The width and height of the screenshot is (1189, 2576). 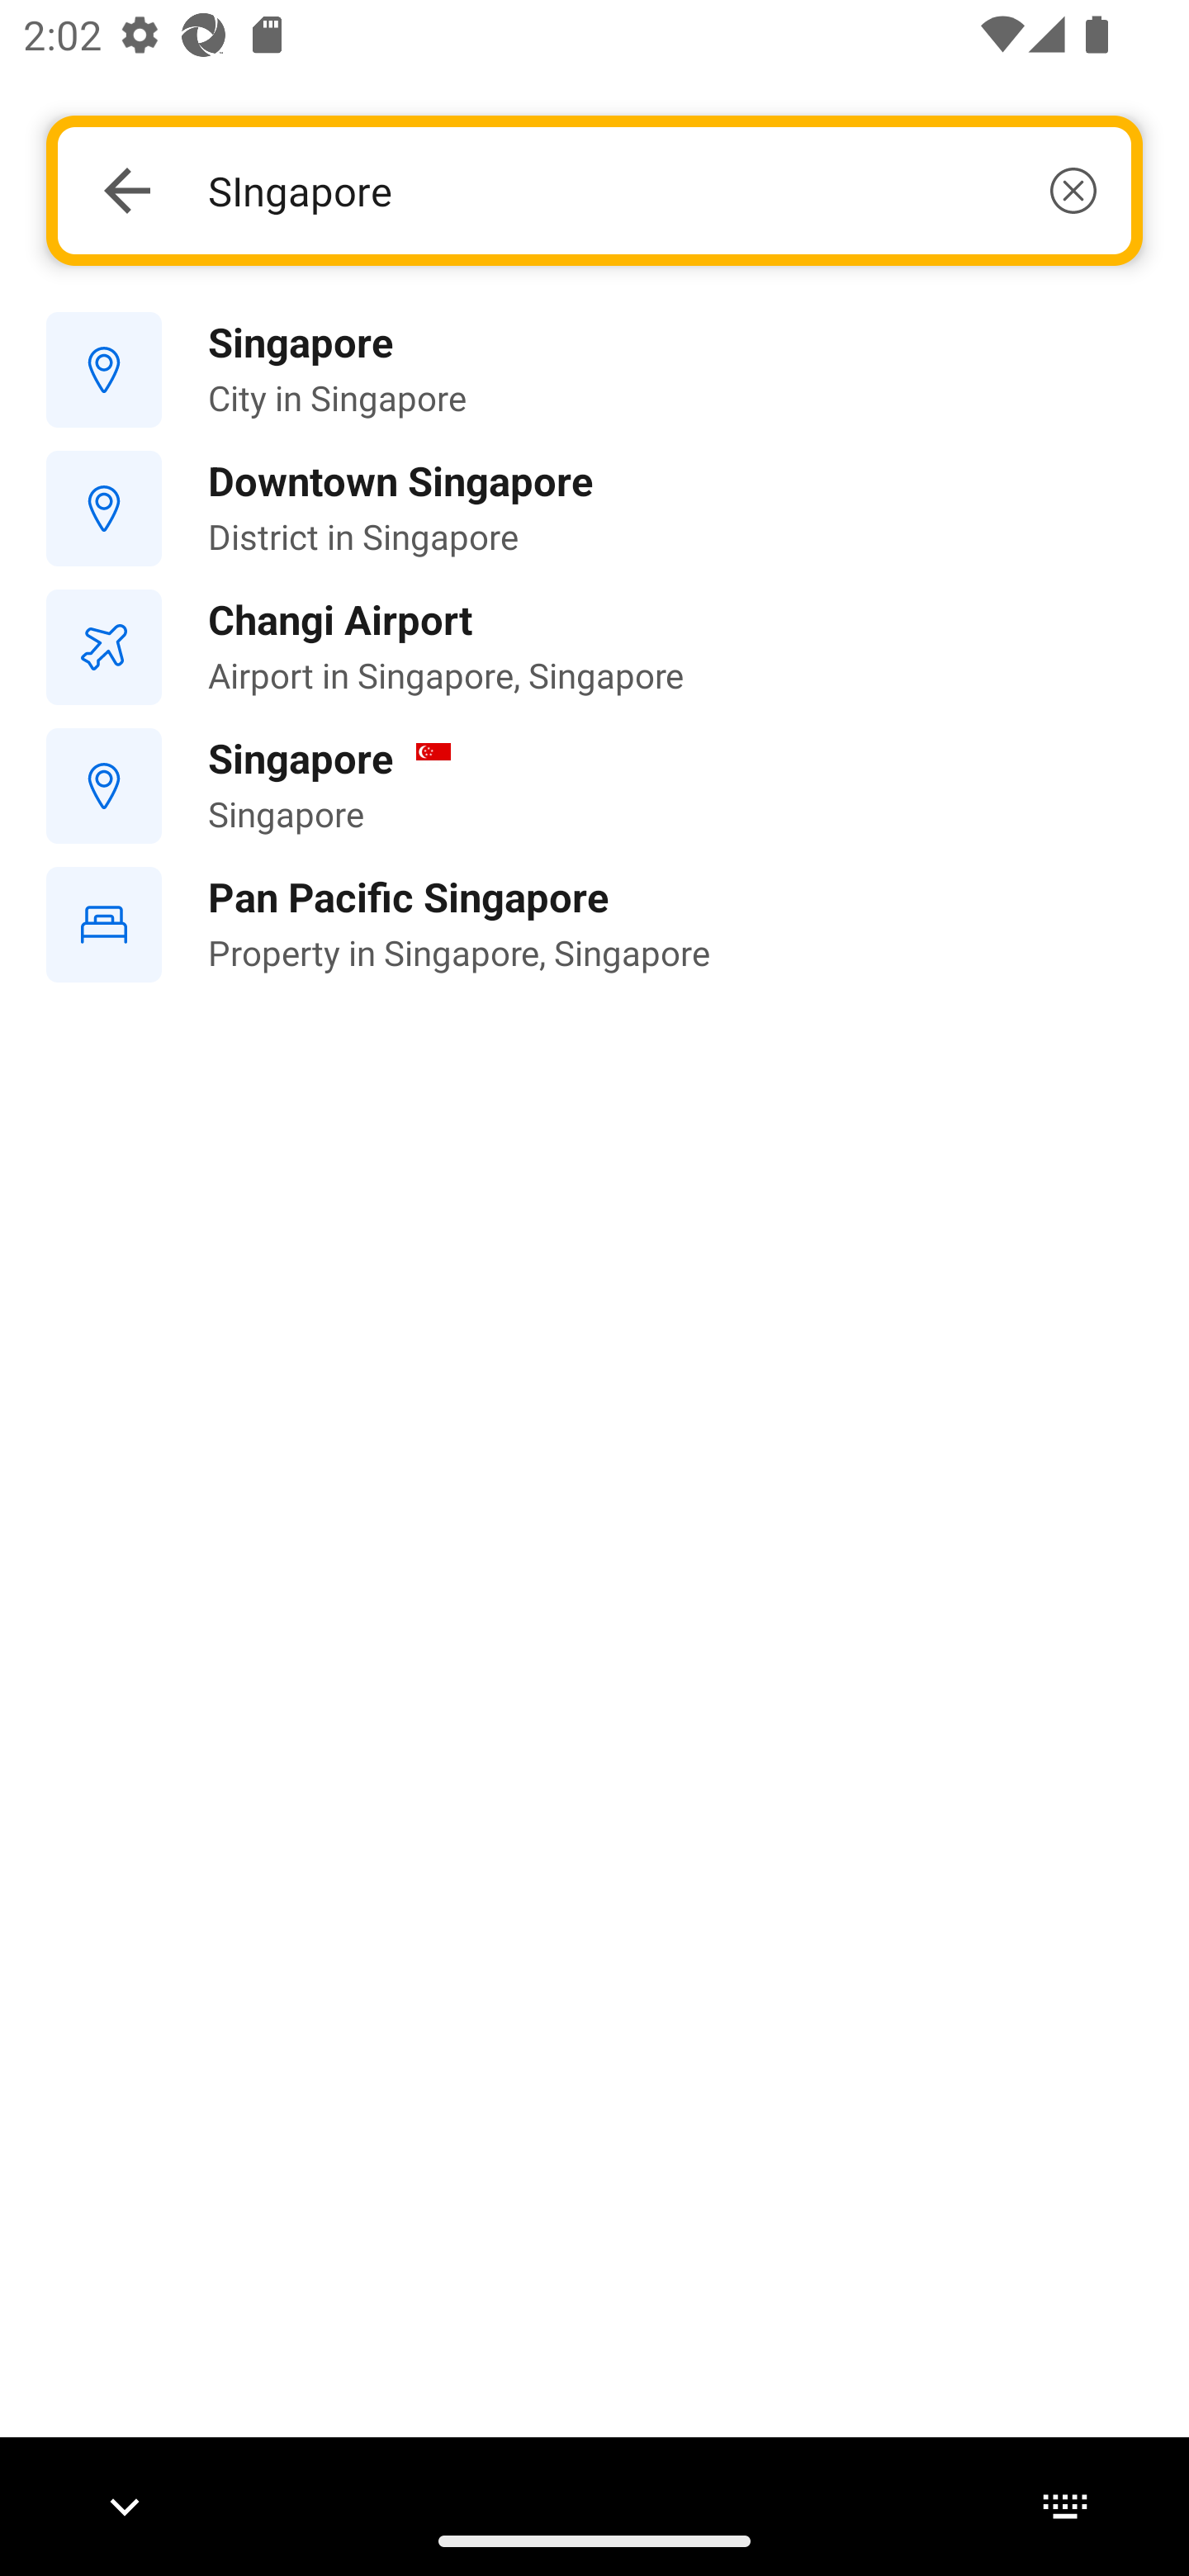 I want to click on Changi Airport Airport in Singapore, Singapore, so click(x=594, y=646).